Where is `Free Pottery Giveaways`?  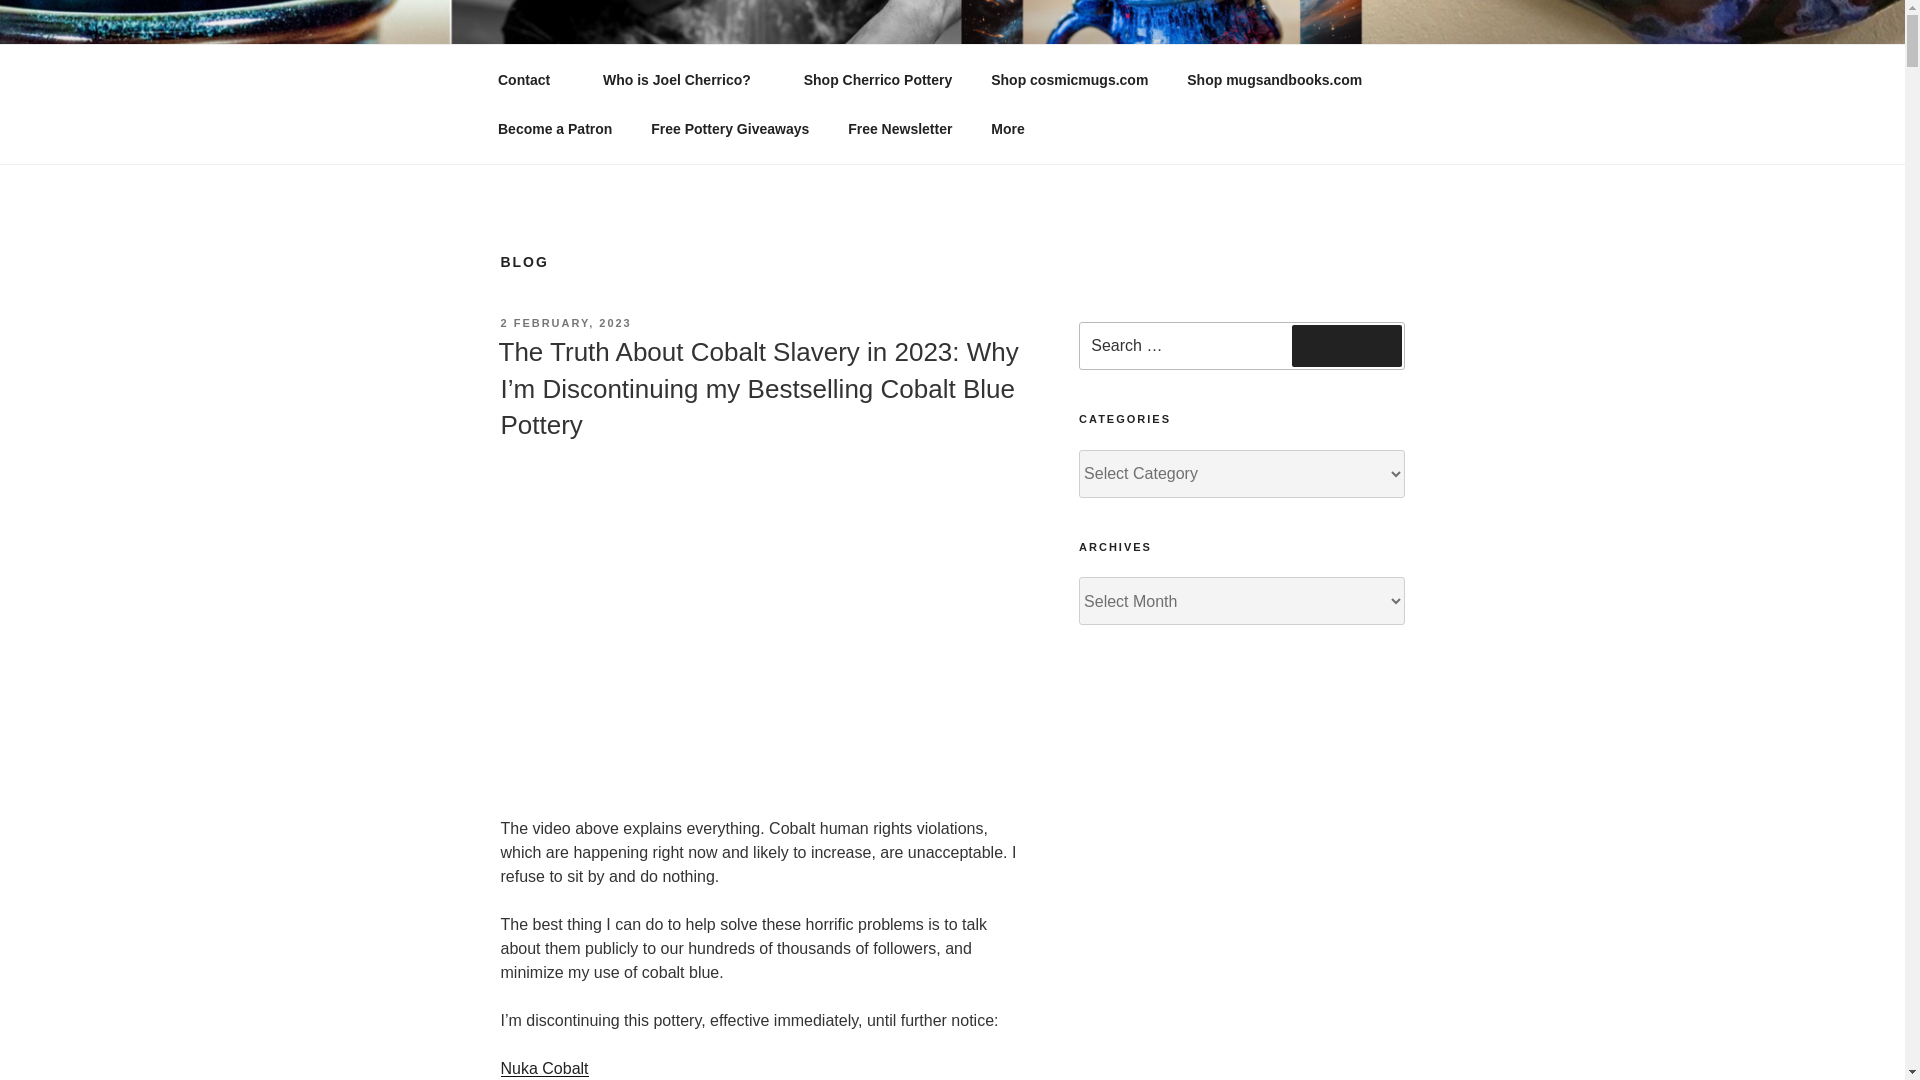 Free Pottery Giveaways is located at coordinates (730, 128).